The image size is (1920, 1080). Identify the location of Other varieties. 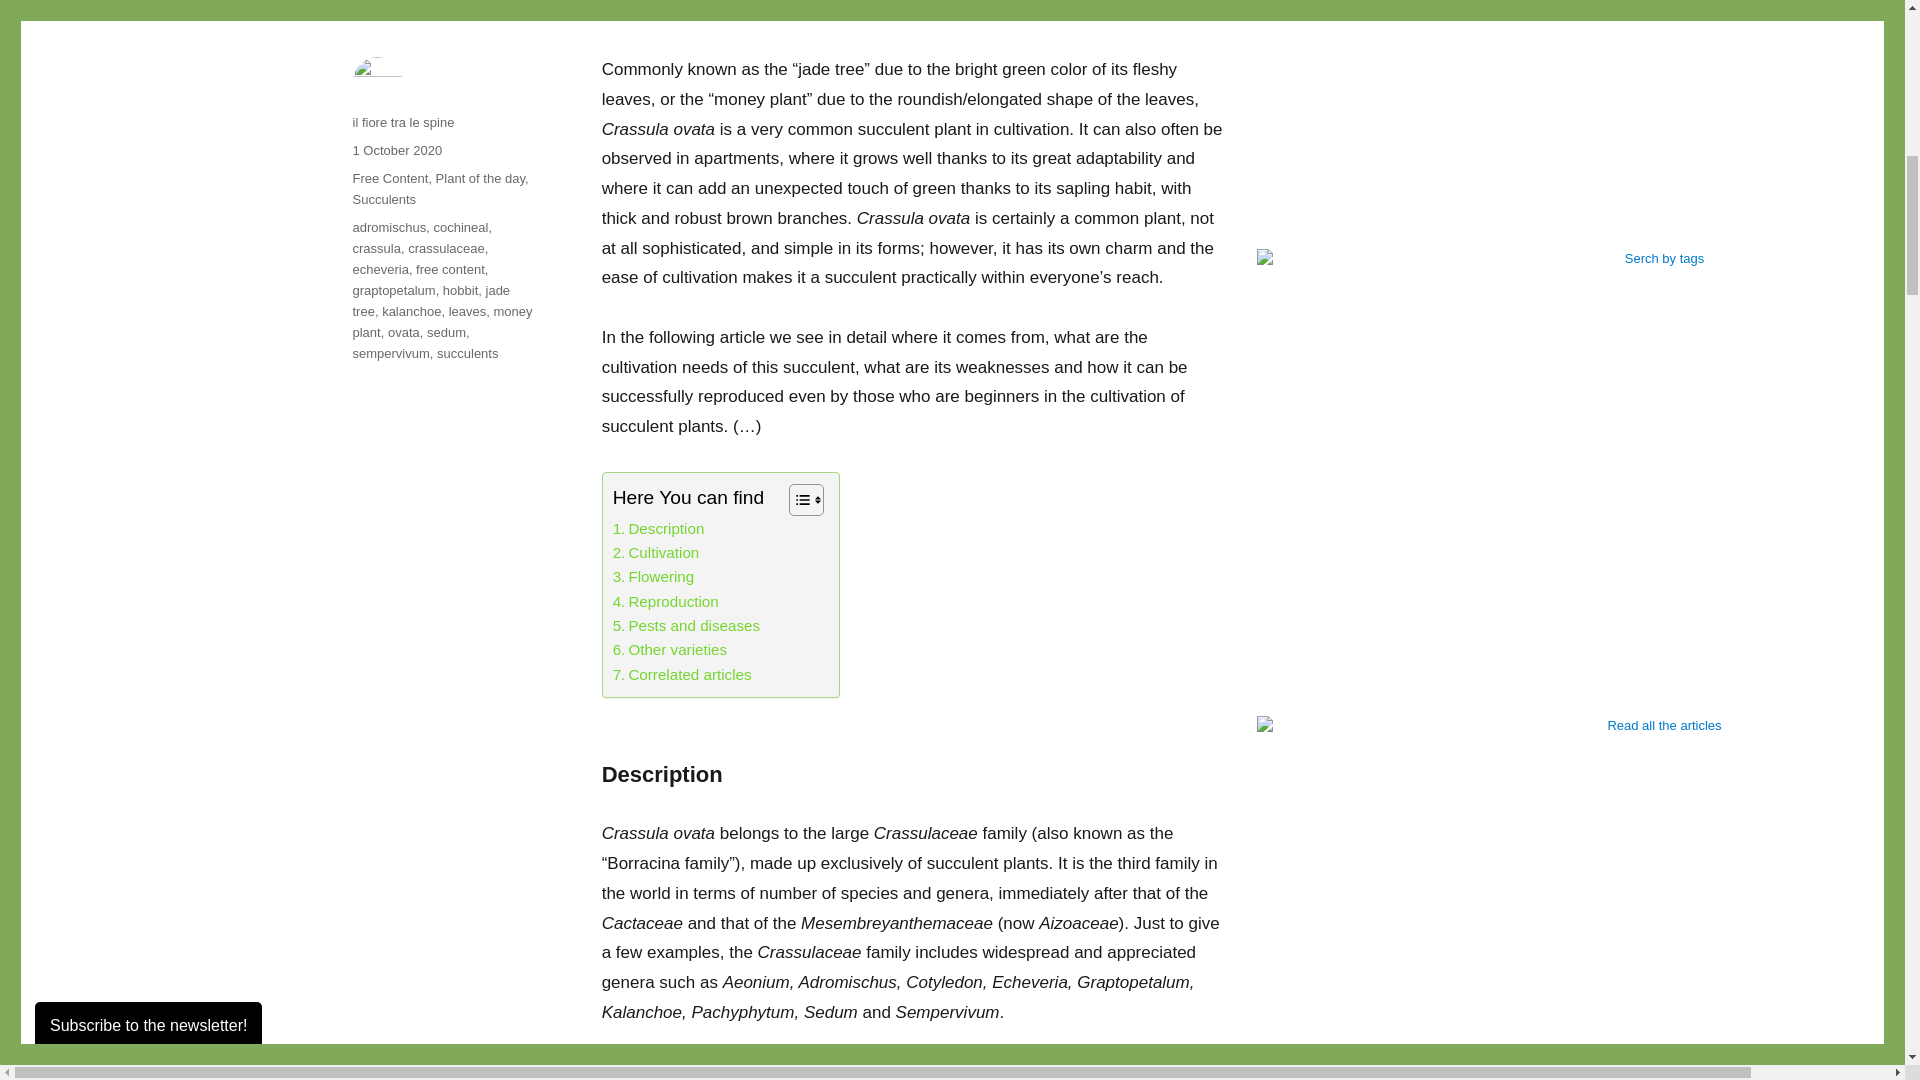
(670, 650).